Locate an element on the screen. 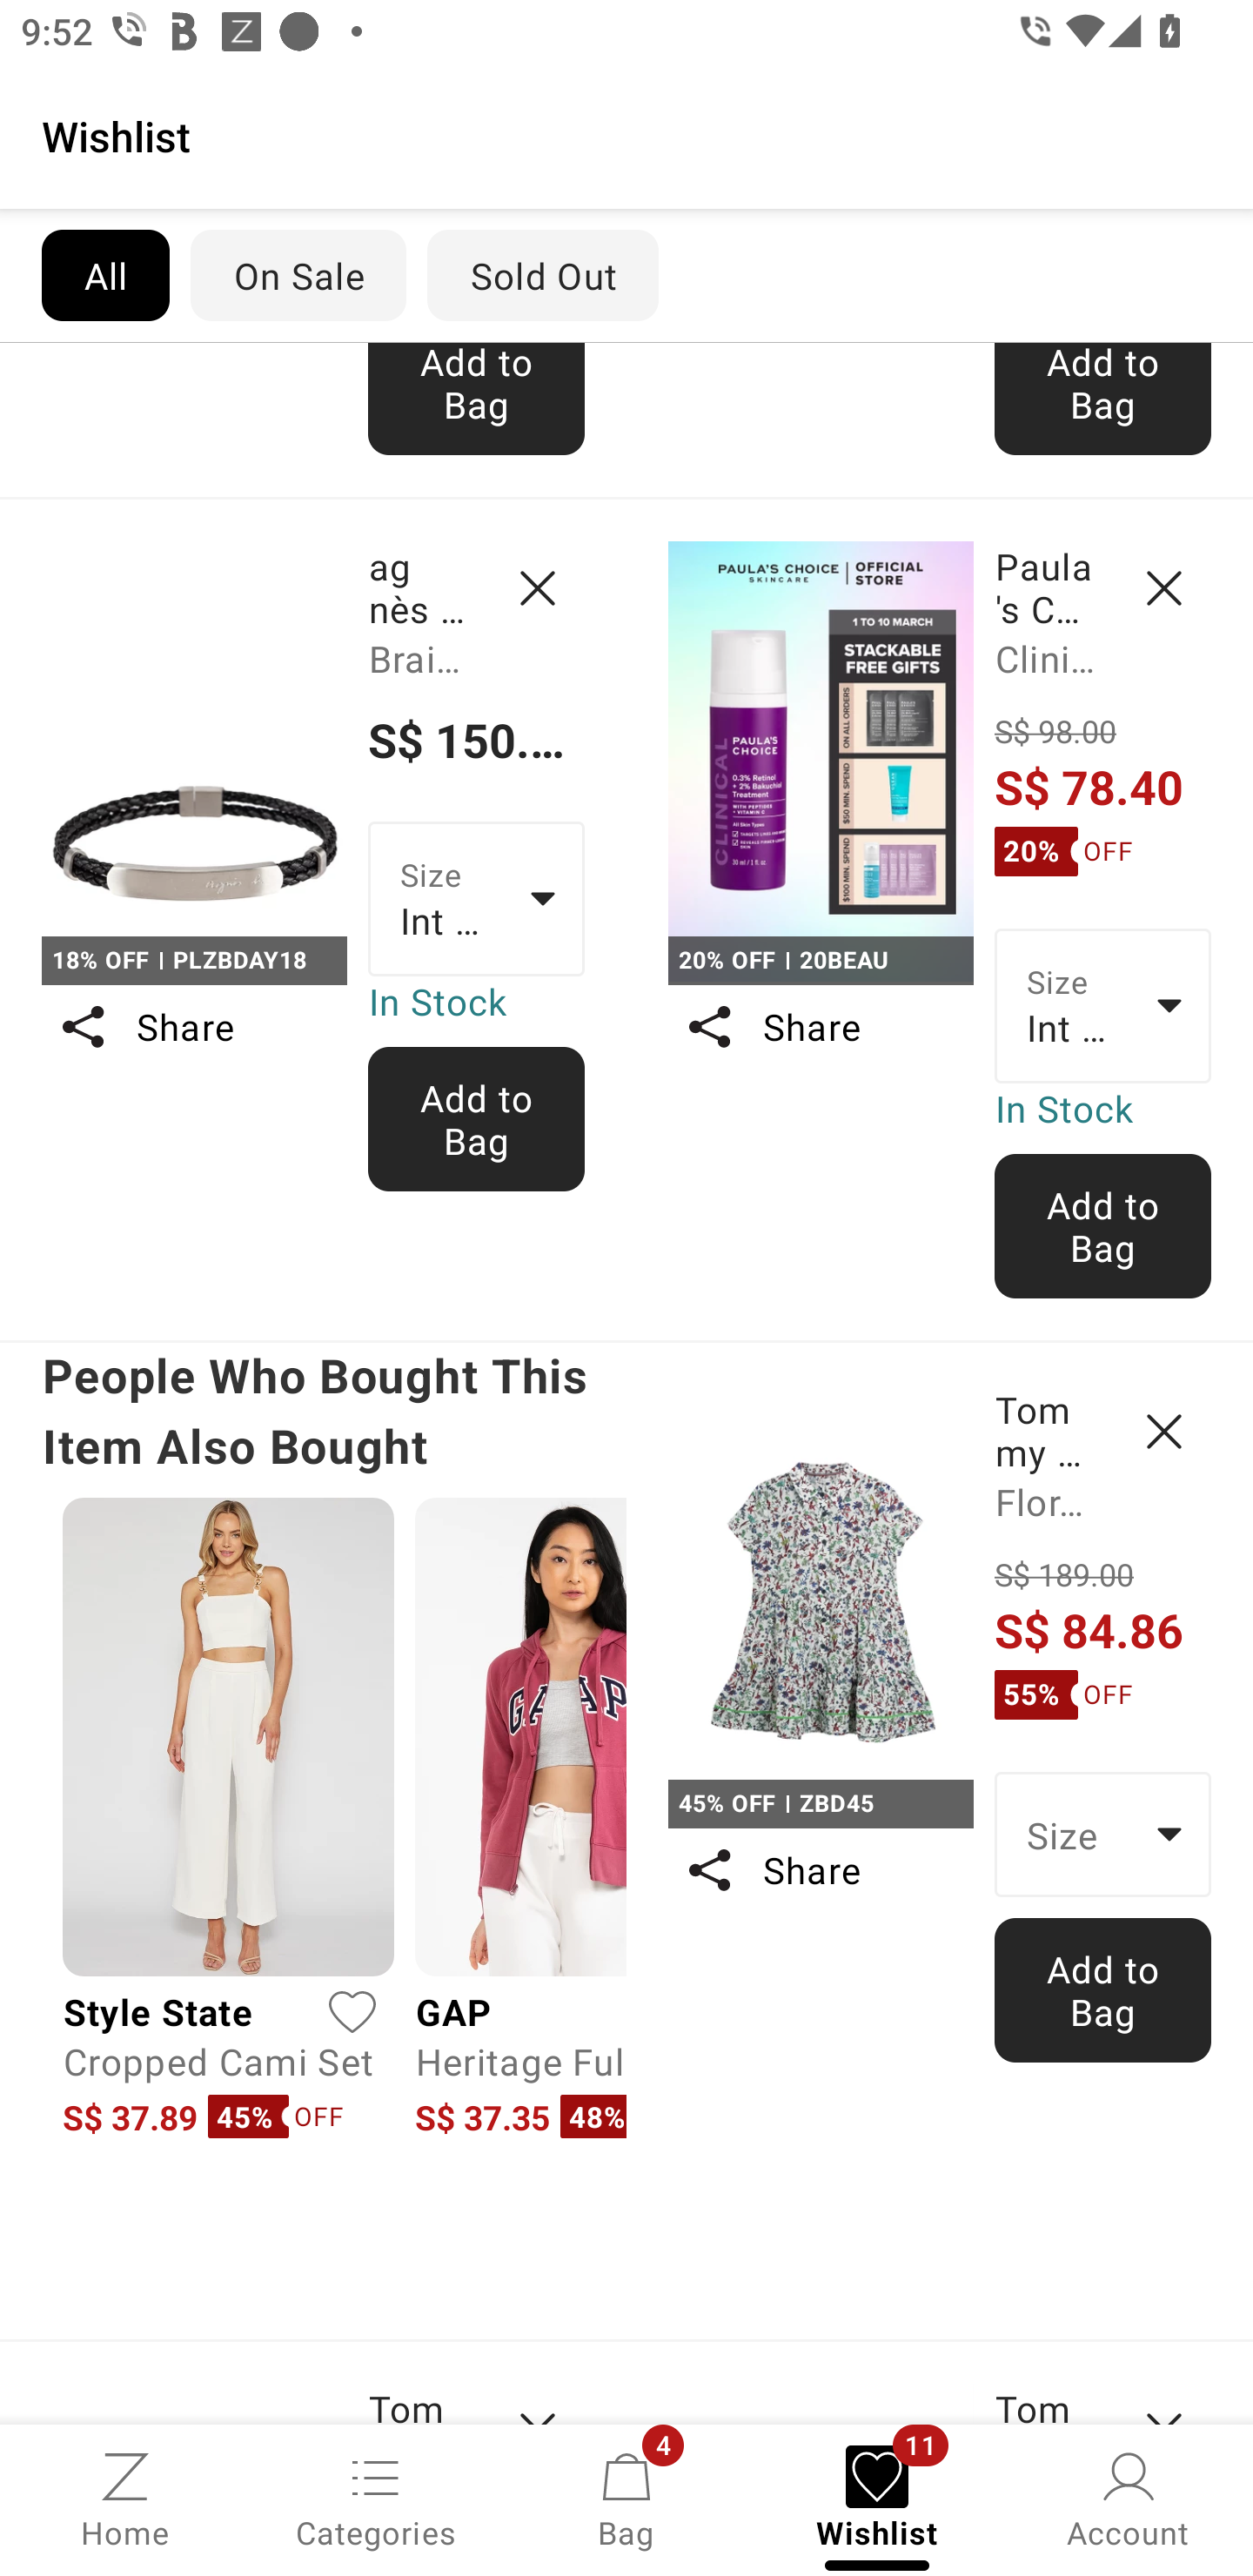  Add to Bag is located at coordinates (1103, 1991).